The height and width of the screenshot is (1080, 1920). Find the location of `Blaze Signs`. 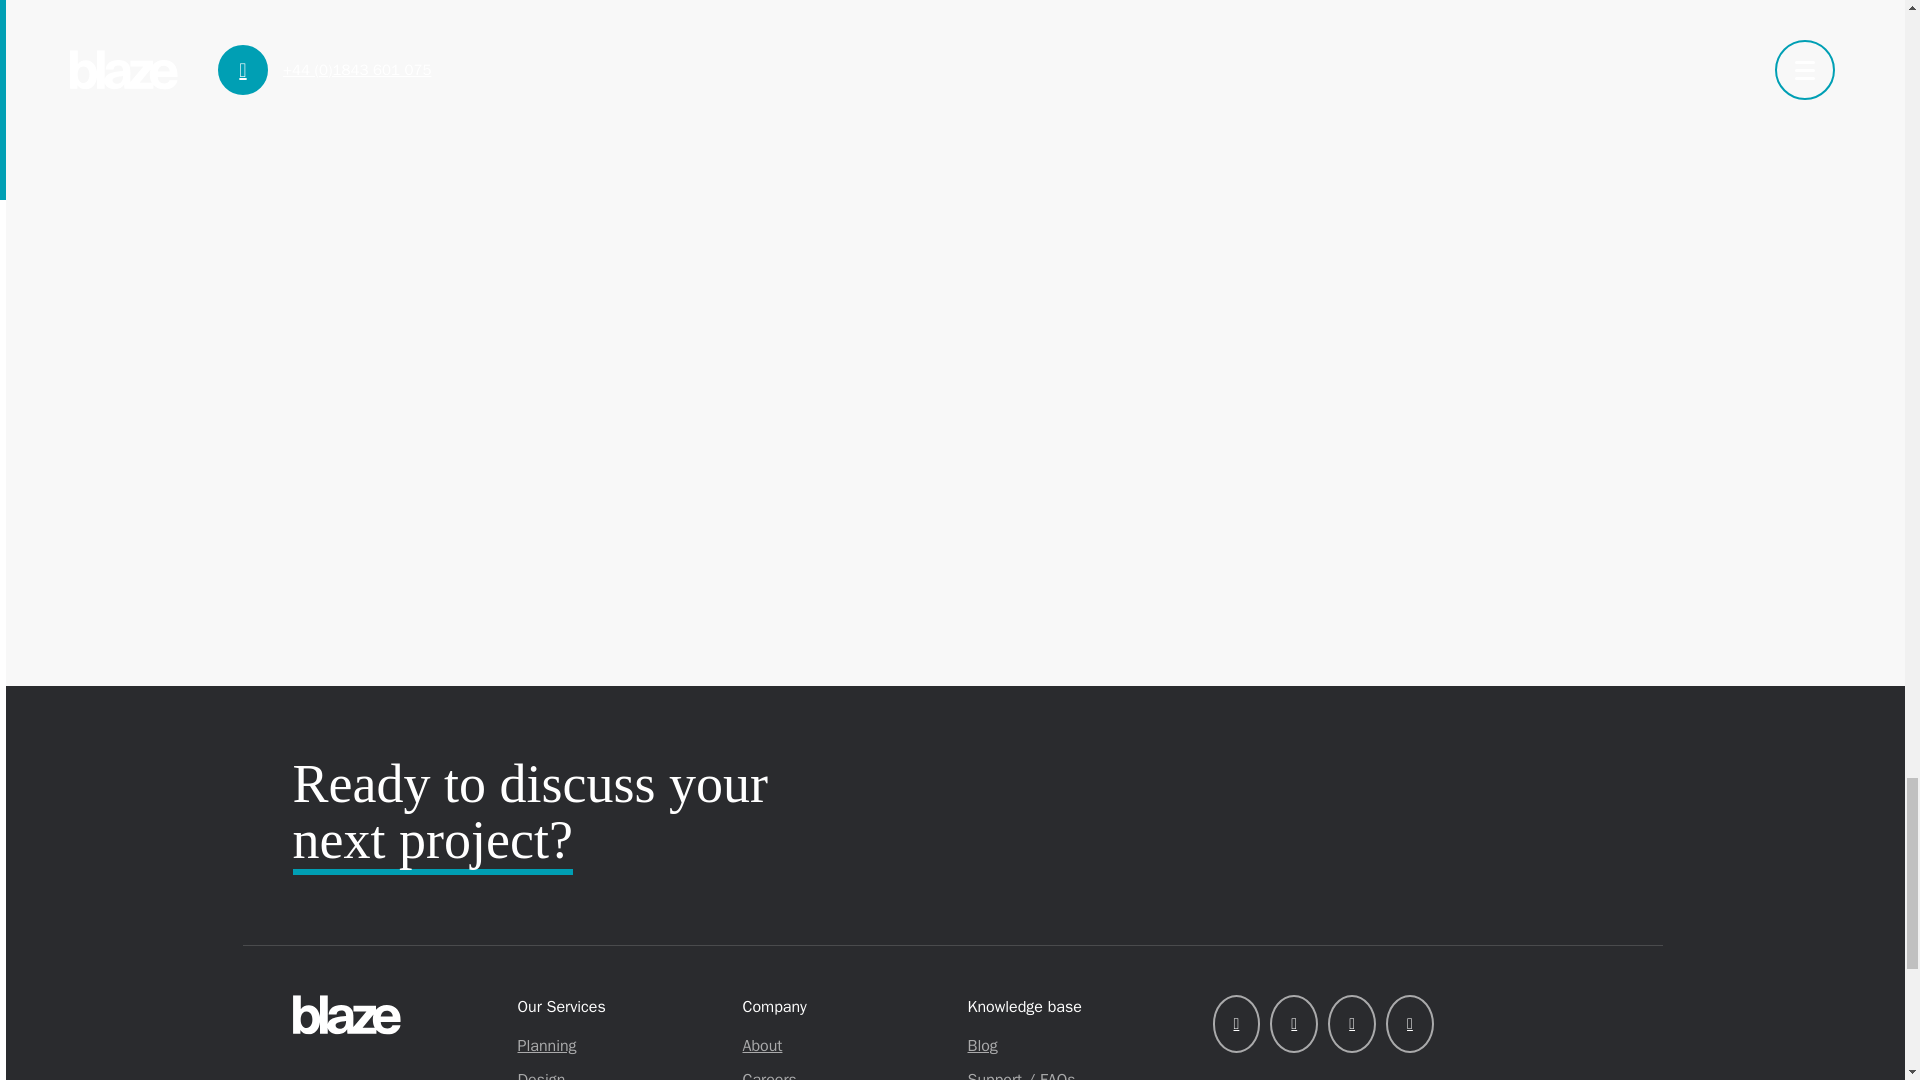

Blaze Signs is located at coordinates (394, 1014).